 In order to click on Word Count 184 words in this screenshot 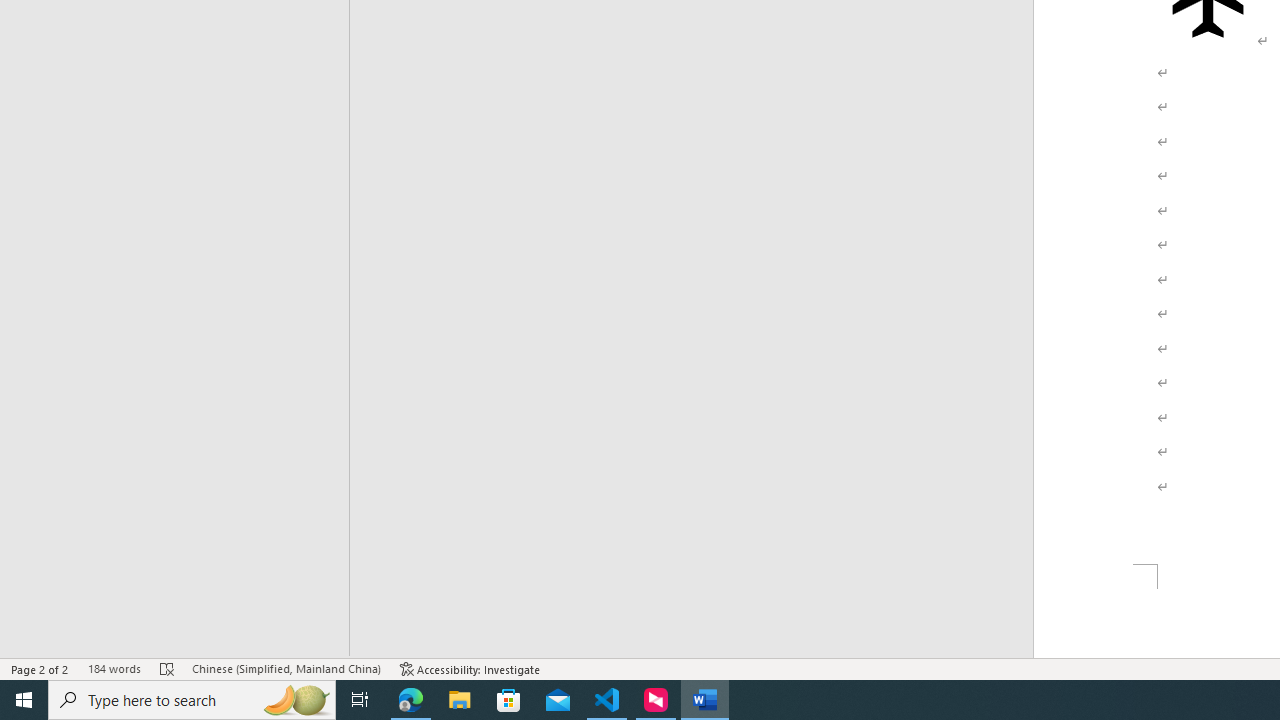, I will do `click(114, 668)`.